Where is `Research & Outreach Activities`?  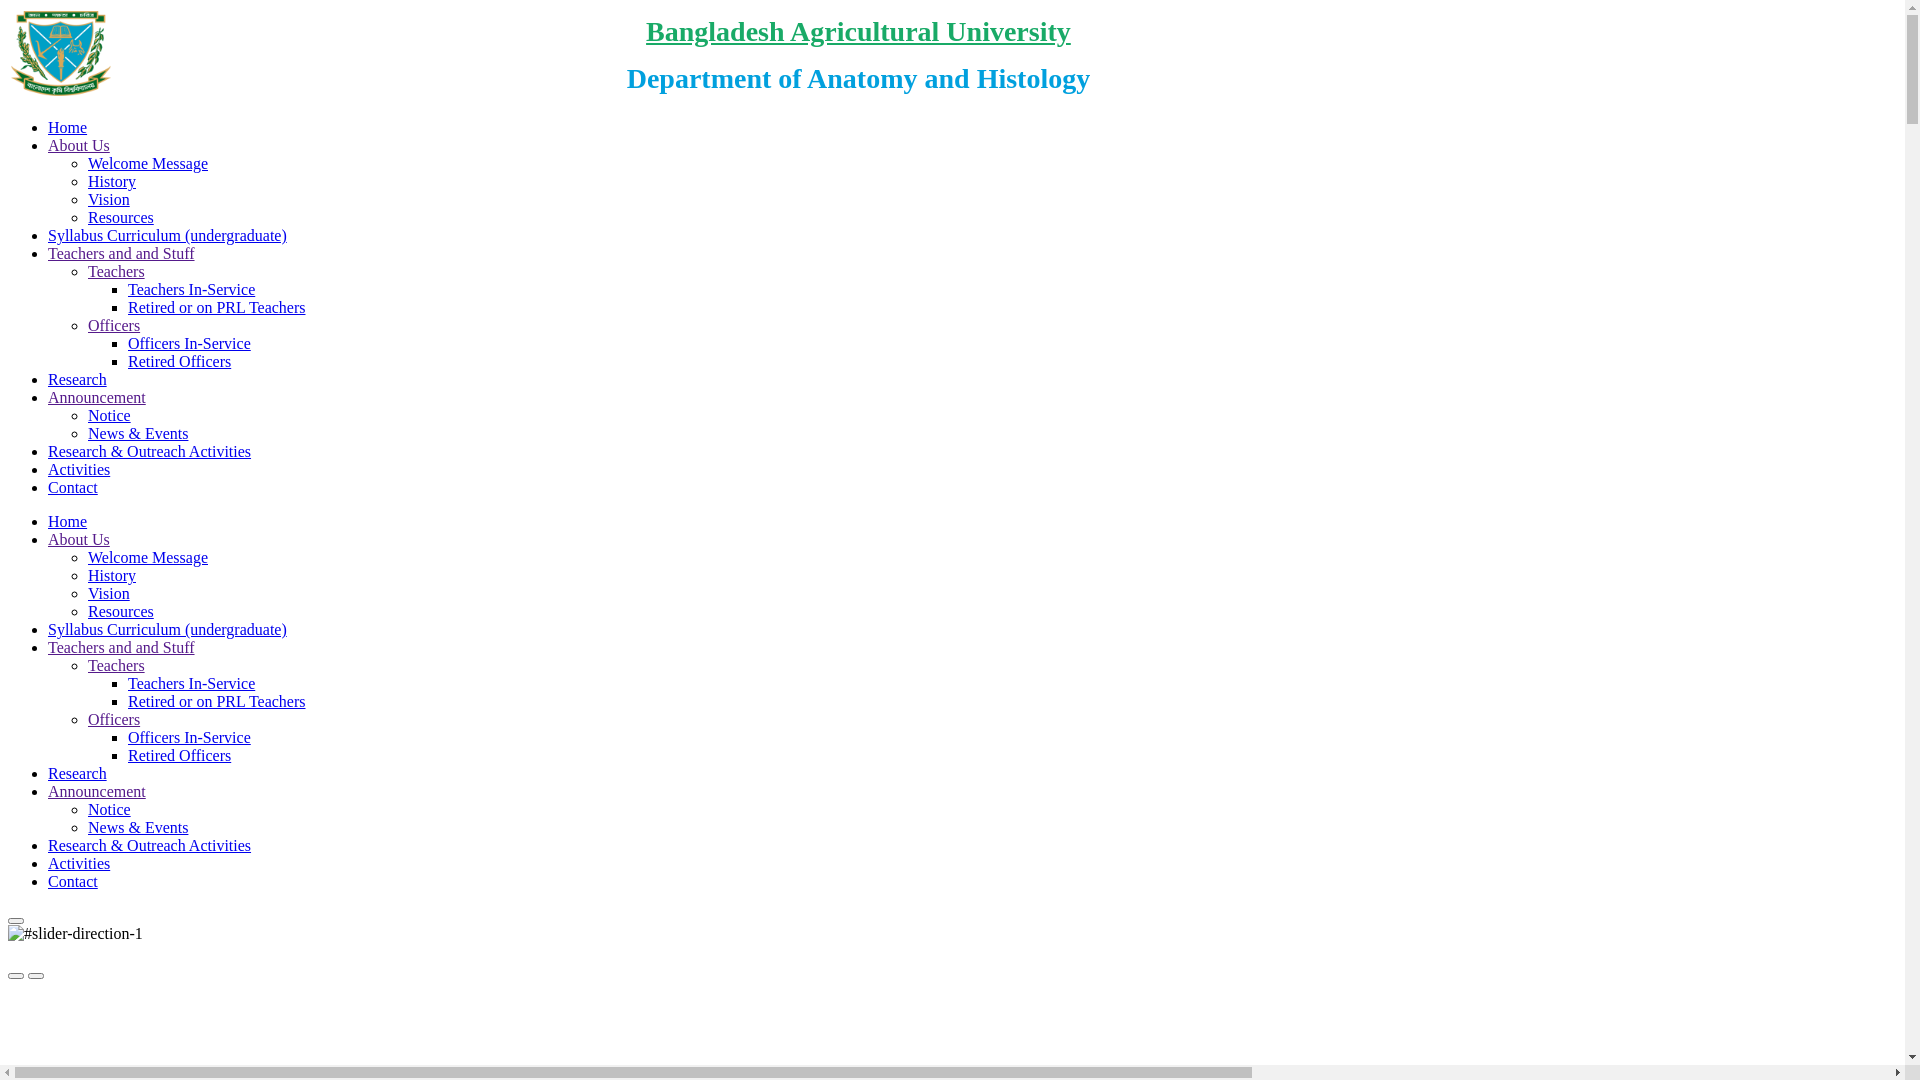 Research & Outreach Activities is located at coordinates (150, 452).